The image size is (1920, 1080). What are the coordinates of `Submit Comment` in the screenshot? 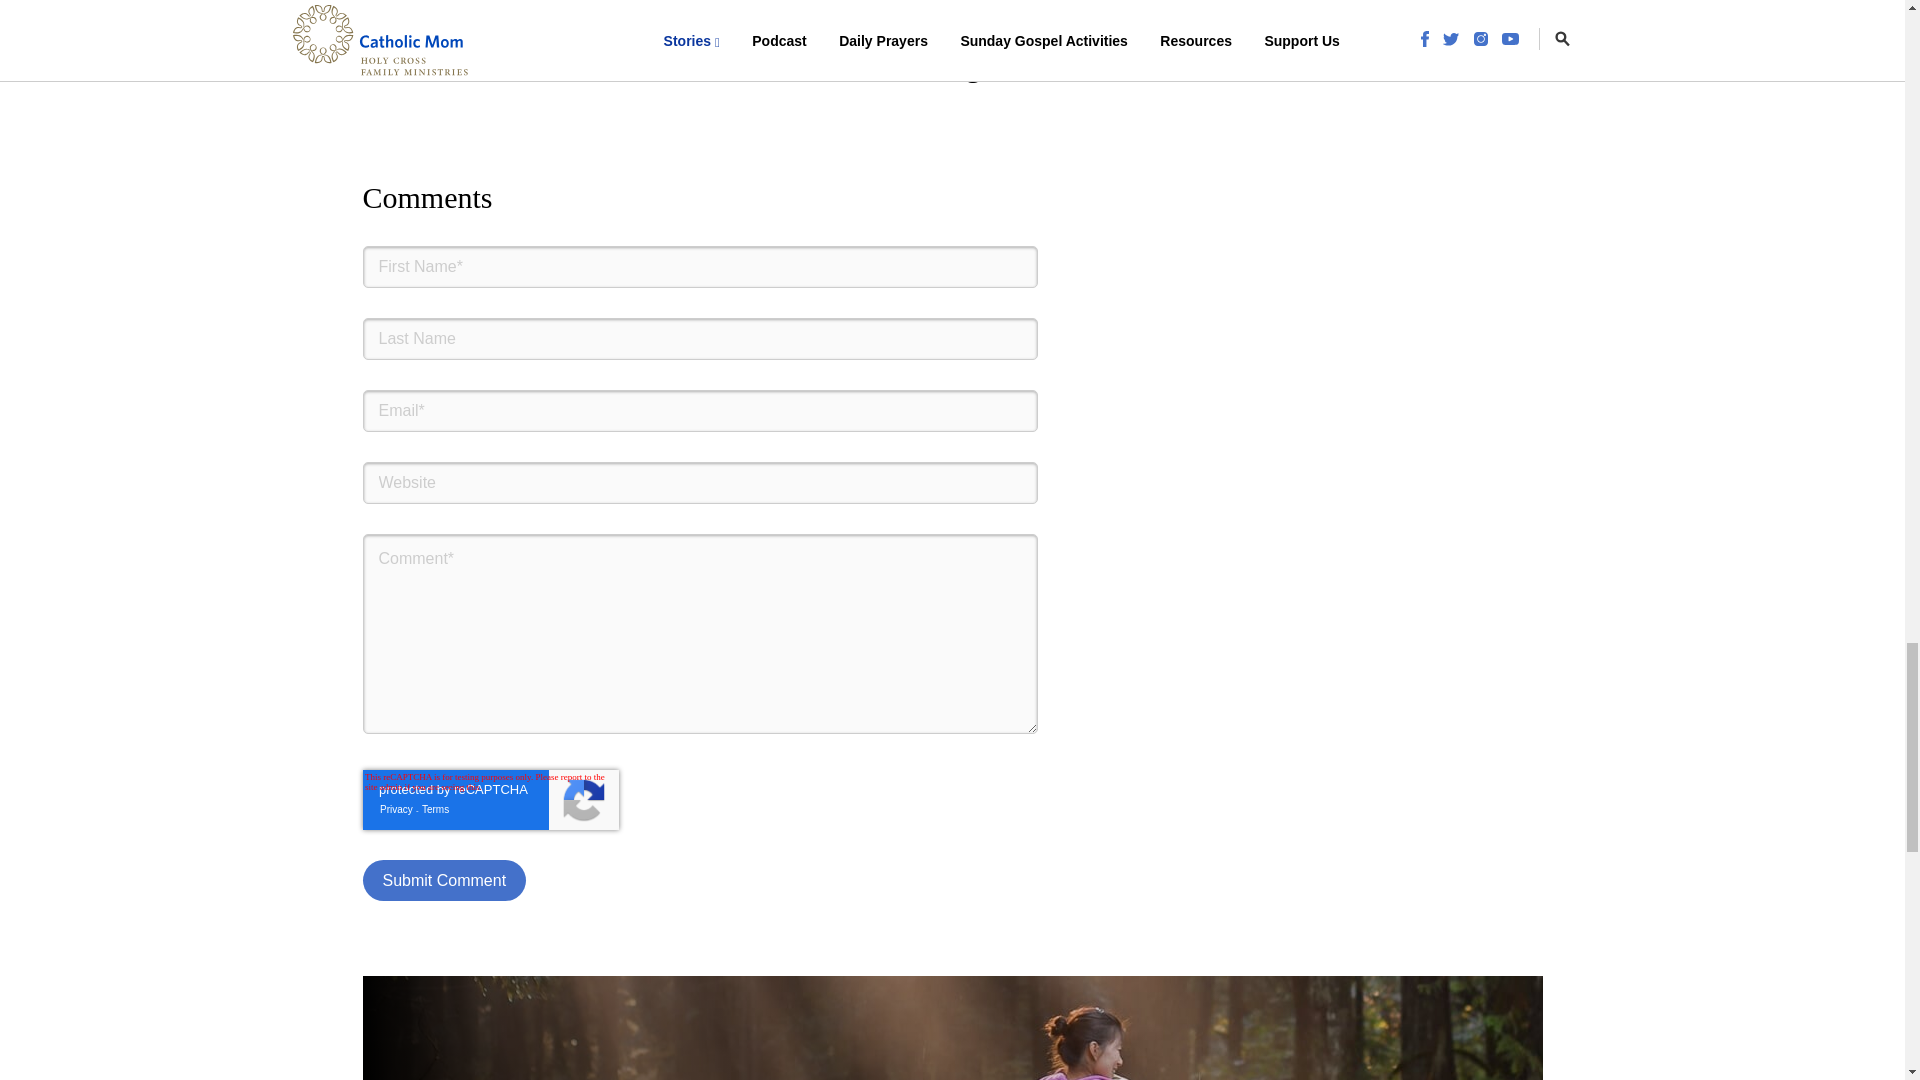 It's located at (444, 880).